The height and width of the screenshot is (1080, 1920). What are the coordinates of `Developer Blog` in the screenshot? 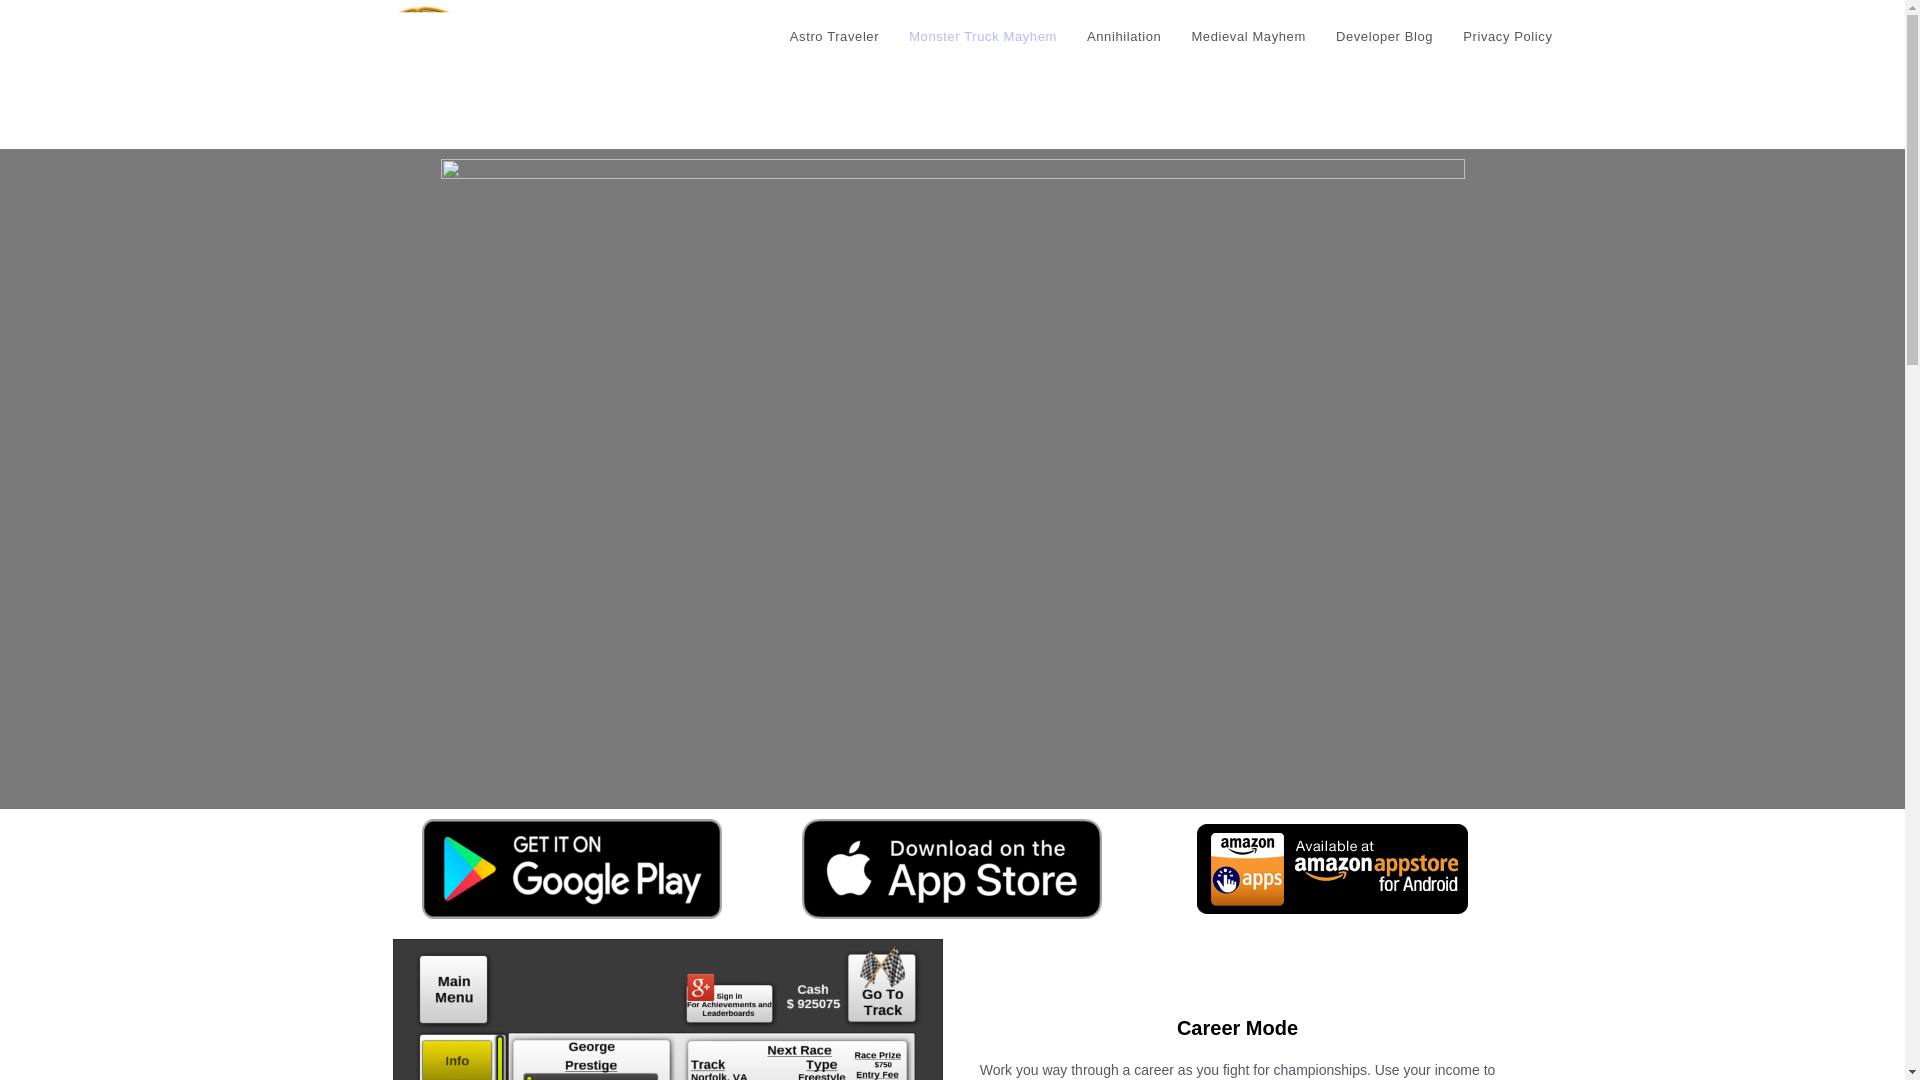 It's located at (1384, 37).